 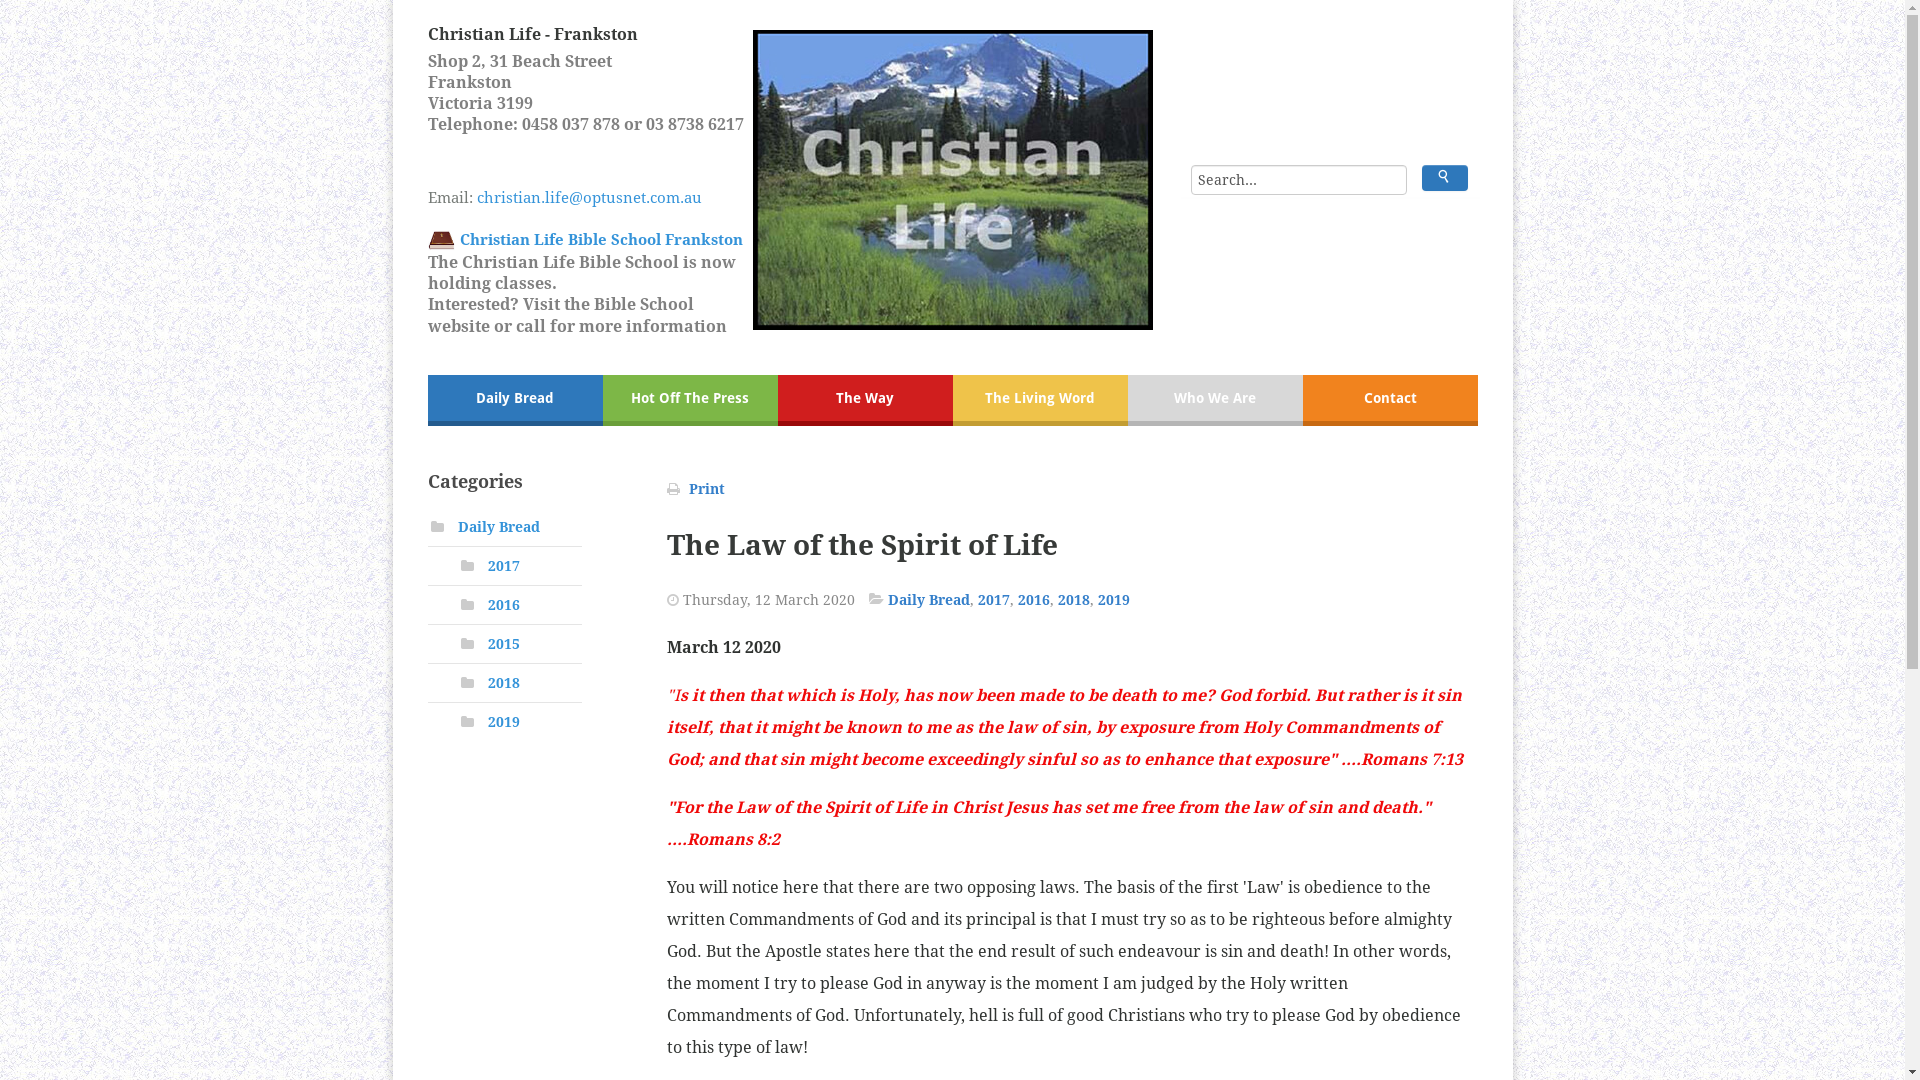 What do you see at coordinates (994, 600) in the screenshot?
I see `2017` at bounding box center [994, 600].